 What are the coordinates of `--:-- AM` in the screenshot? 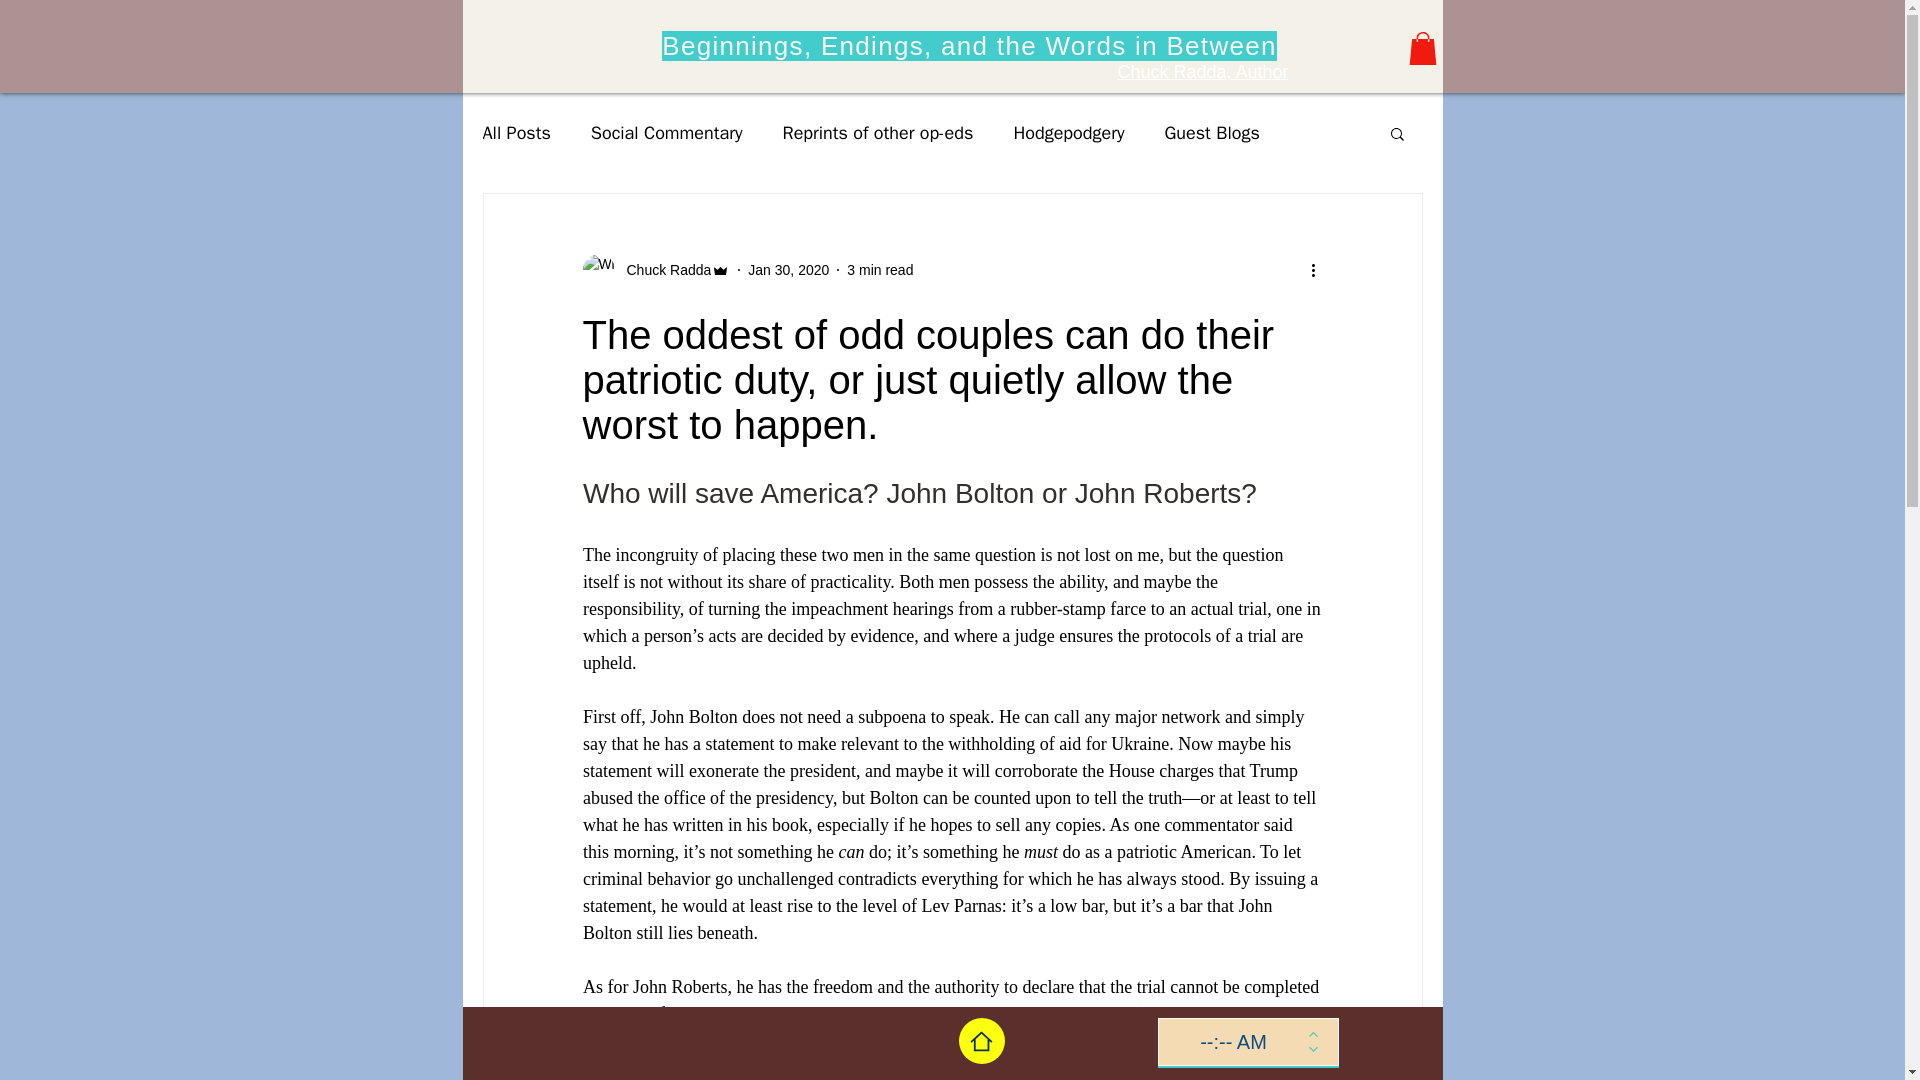 It's located at (1232, 1042).